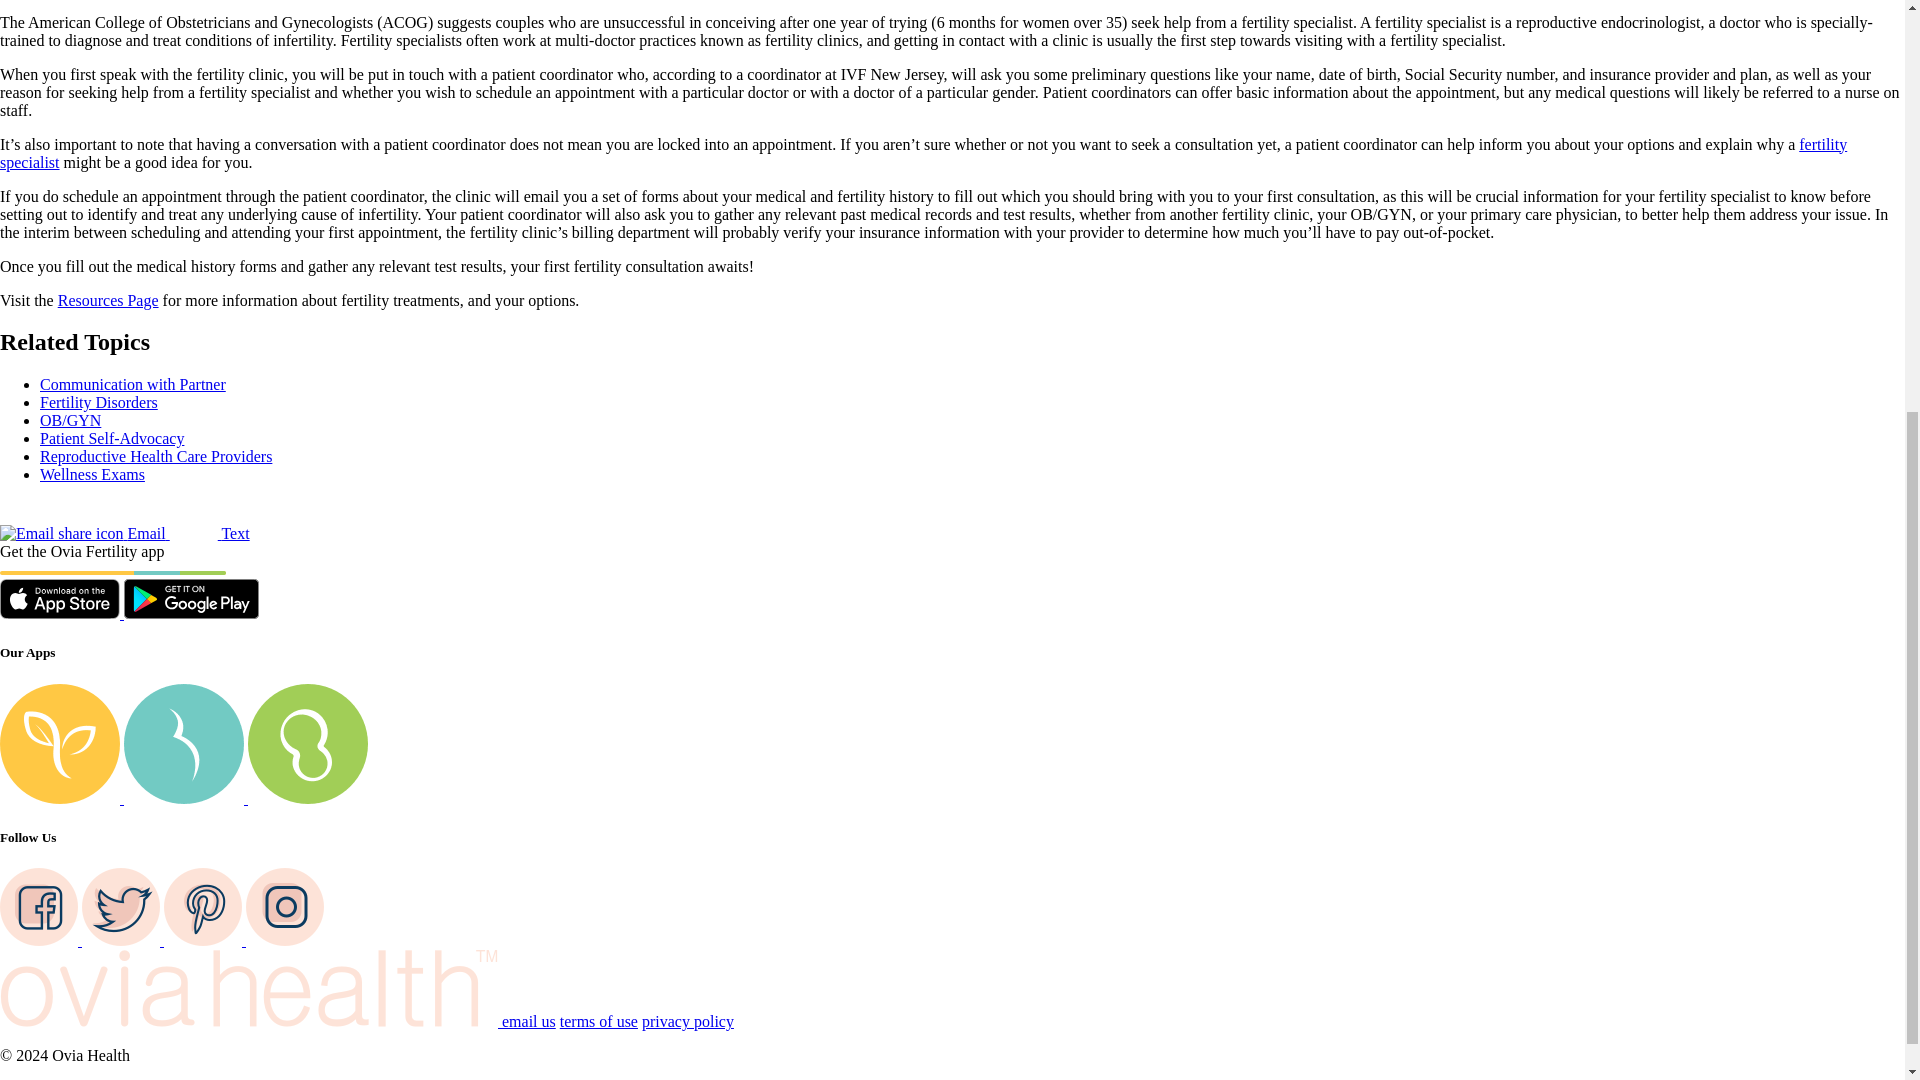 The height and width of the screenshot is (1080, 1920). I want to click on privacy policy, so click(687, 1022).